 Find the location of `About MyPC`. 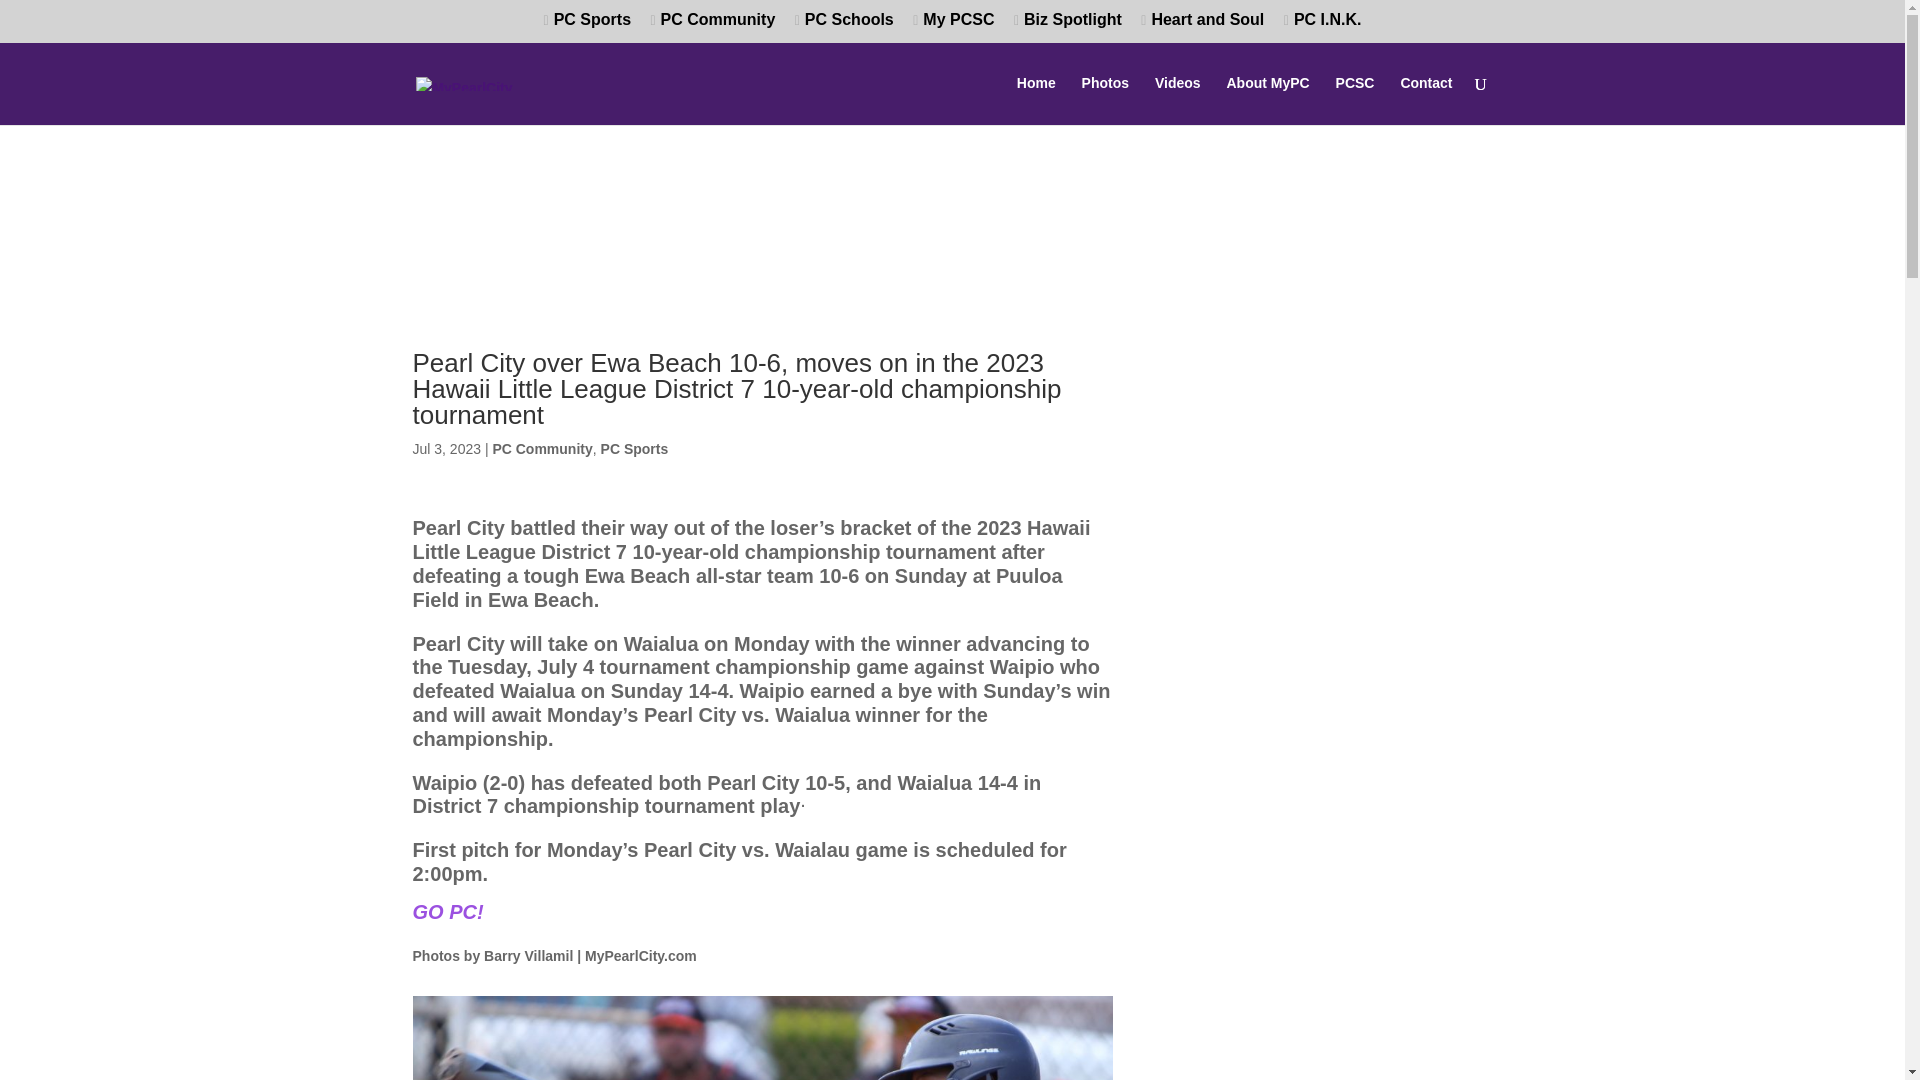

About MyPC is located at coordinates (1268, 100).